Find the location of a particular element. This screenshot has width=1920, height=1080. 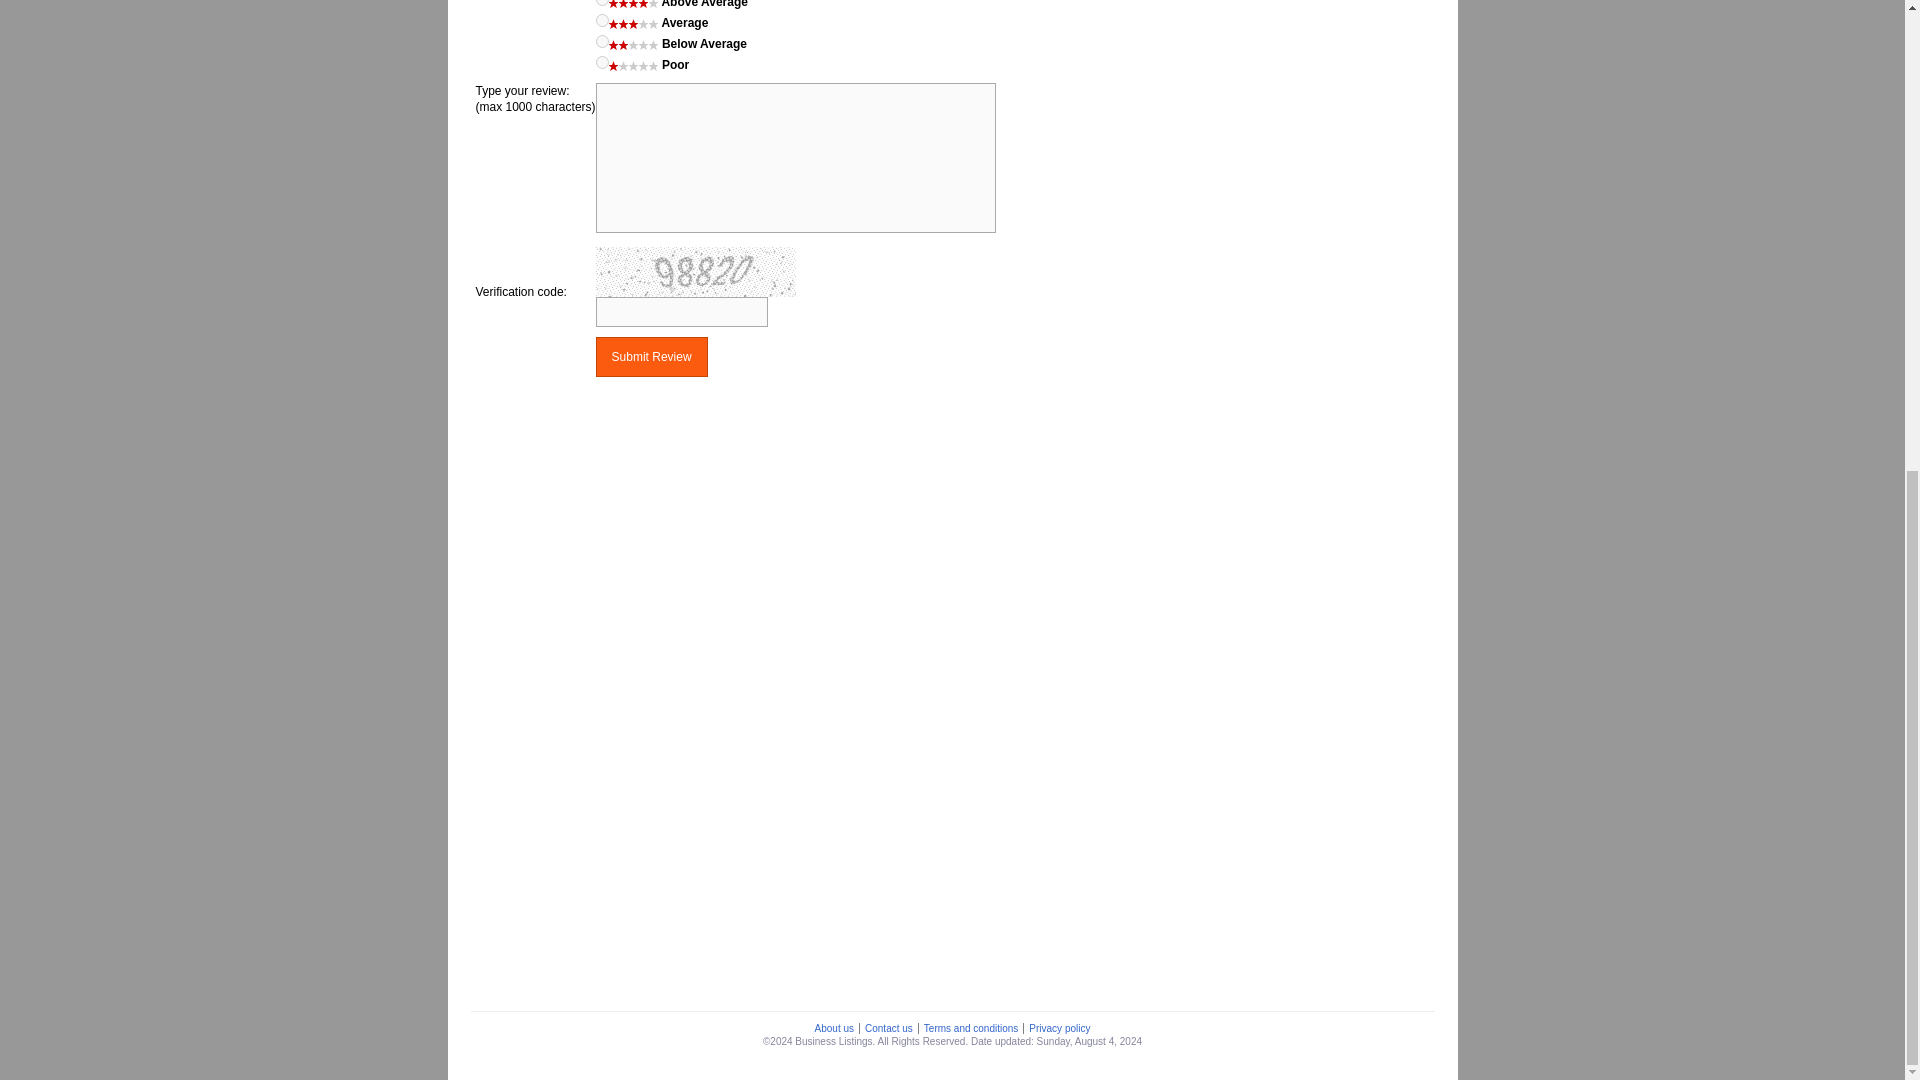

Privacy policy is located at coordinates (1058, 1028).